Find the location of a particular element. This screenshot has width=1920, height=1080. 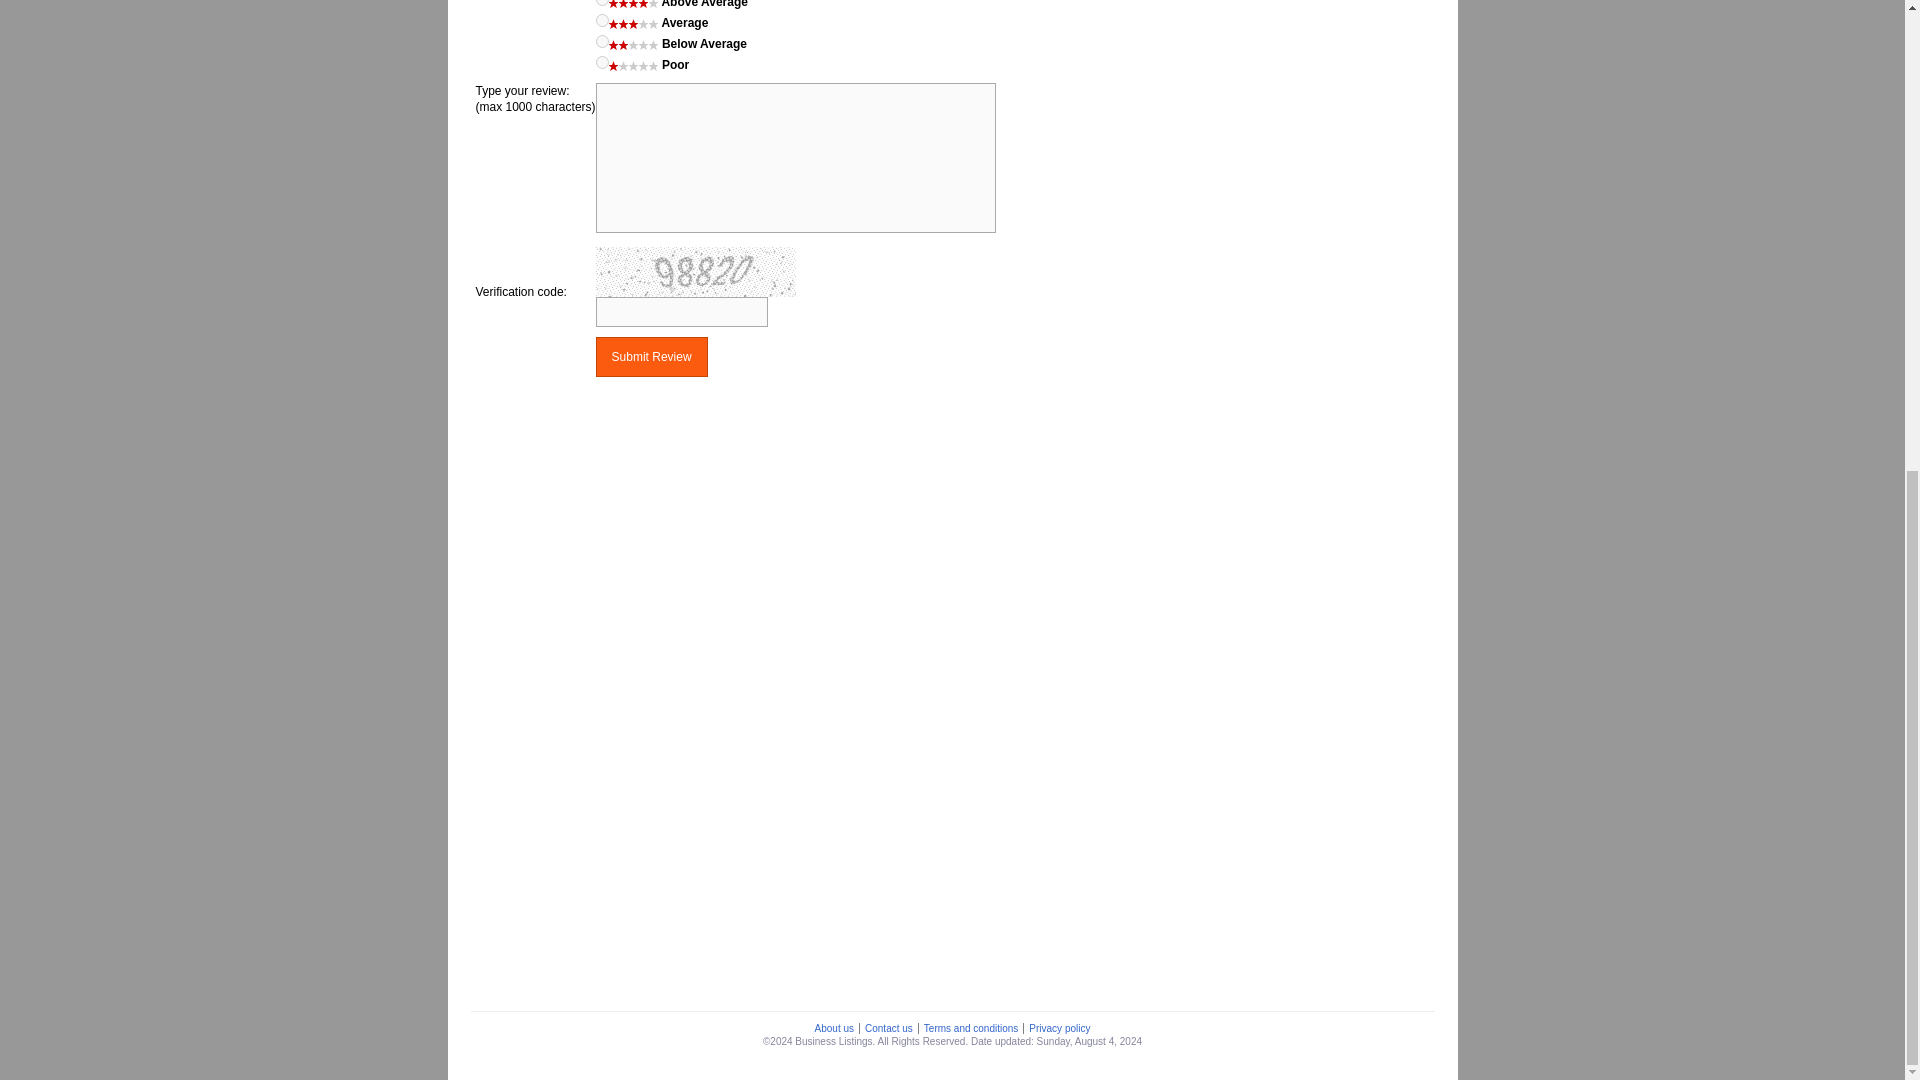

Privacy policy is located at coordinates (1058, 1028).